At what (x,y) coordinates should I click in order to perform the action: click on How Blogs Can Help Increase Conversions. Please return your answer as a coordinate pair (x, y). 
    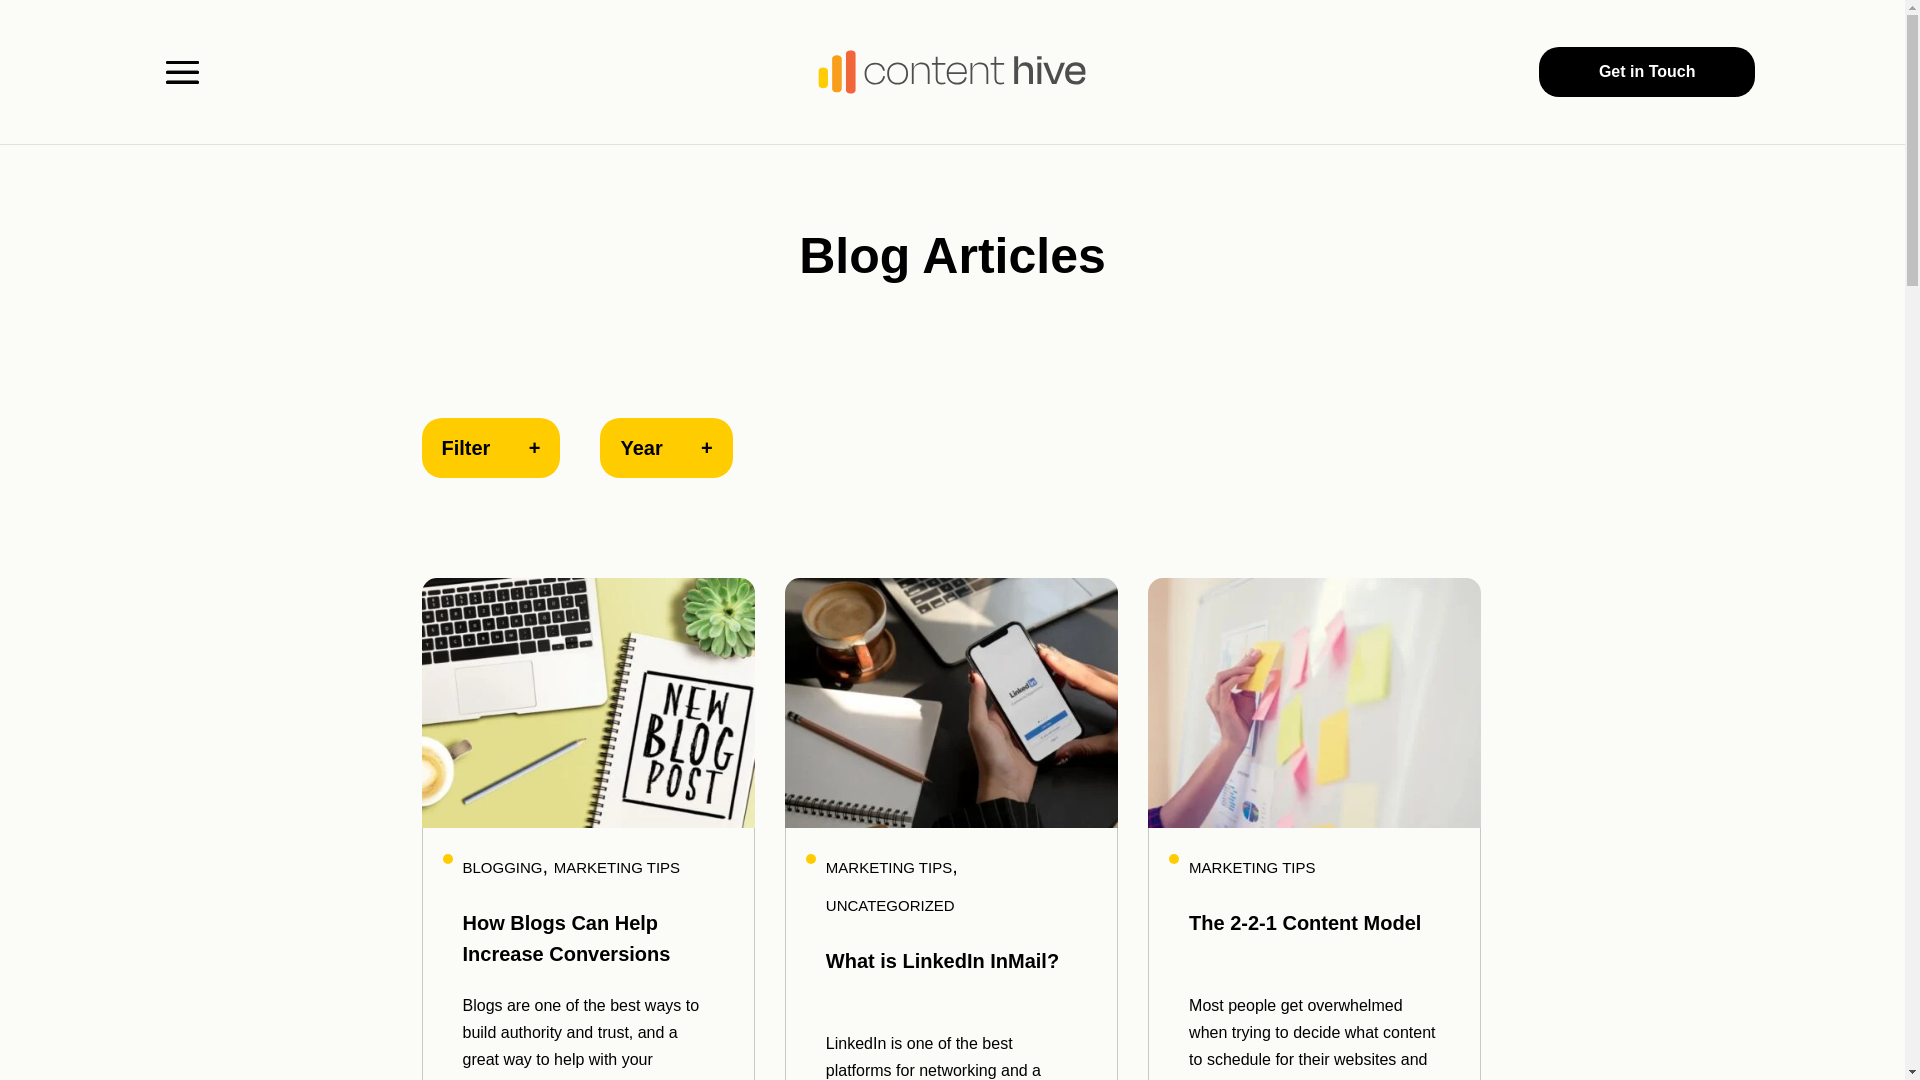
    Looking at the image, I should click on (566, 938).